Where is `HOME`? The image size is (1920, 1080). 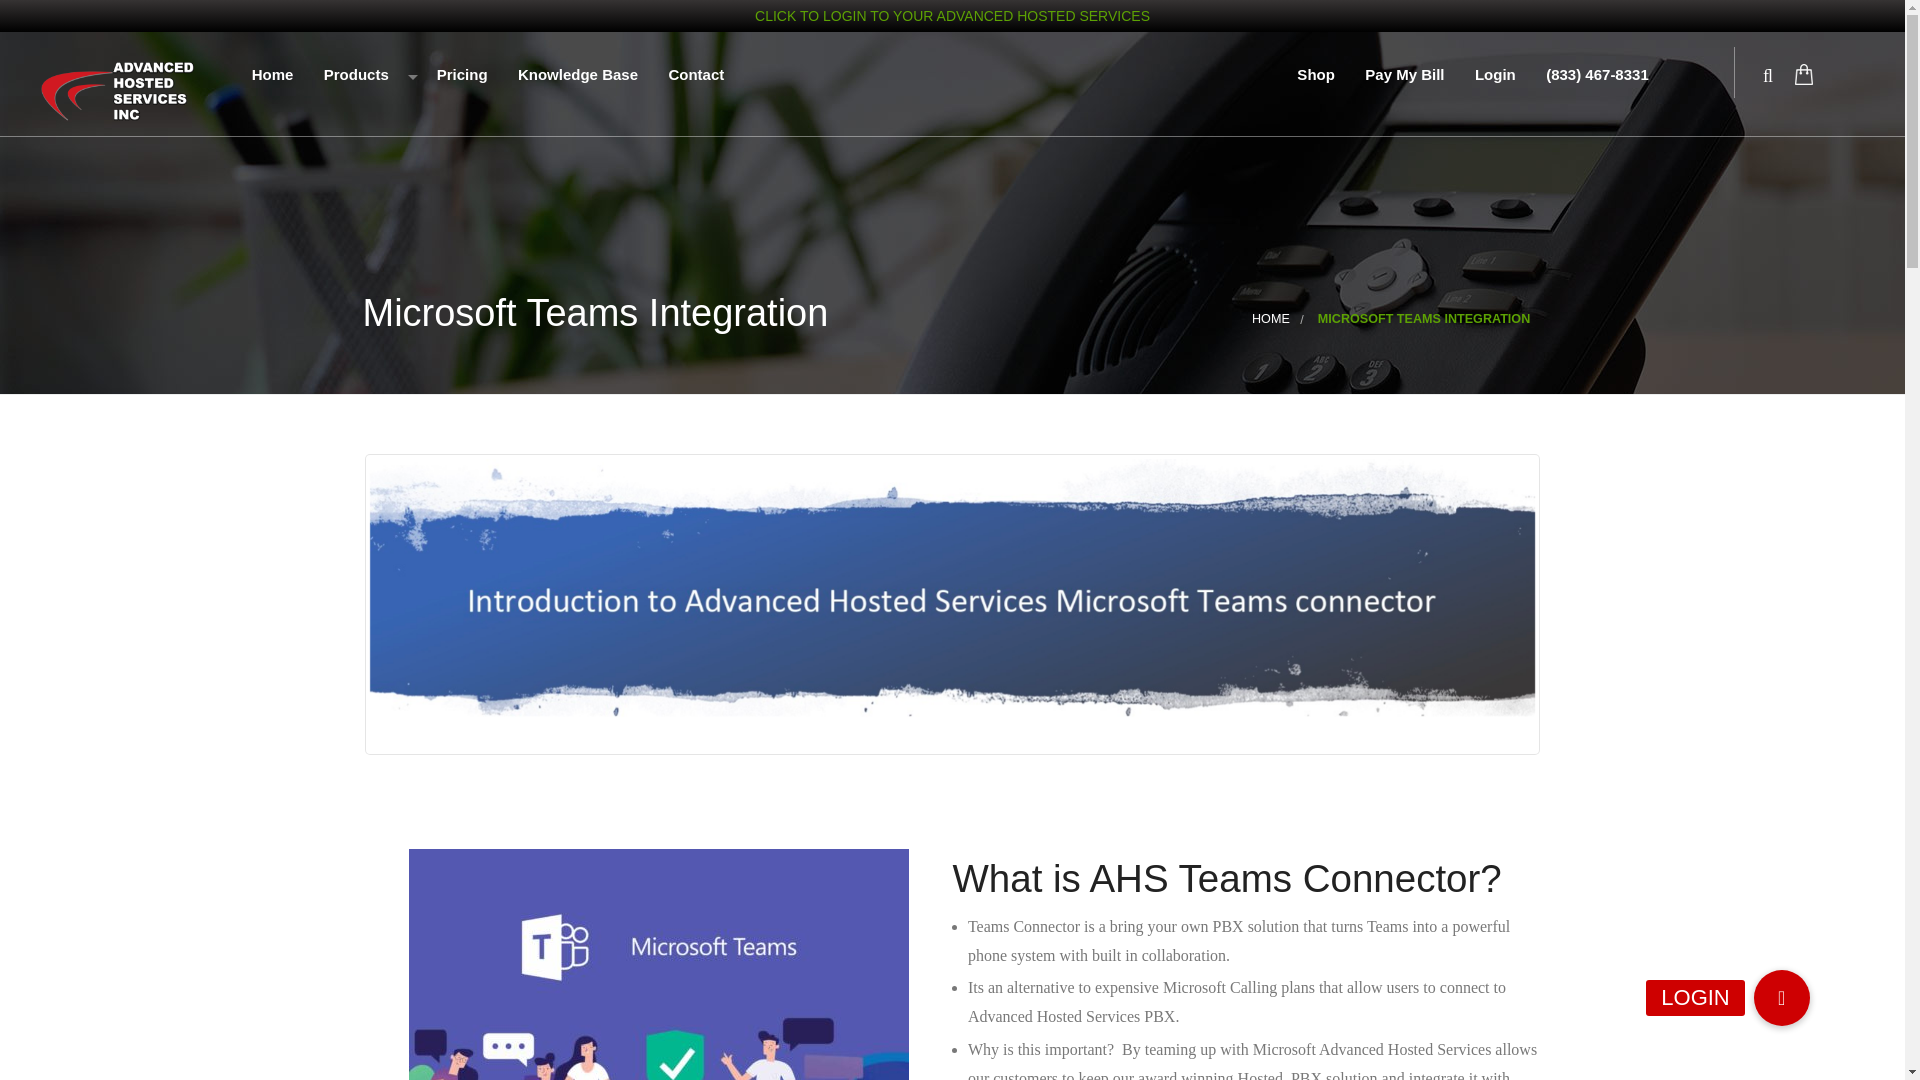 HOME is located at coordinates (1270, 319).